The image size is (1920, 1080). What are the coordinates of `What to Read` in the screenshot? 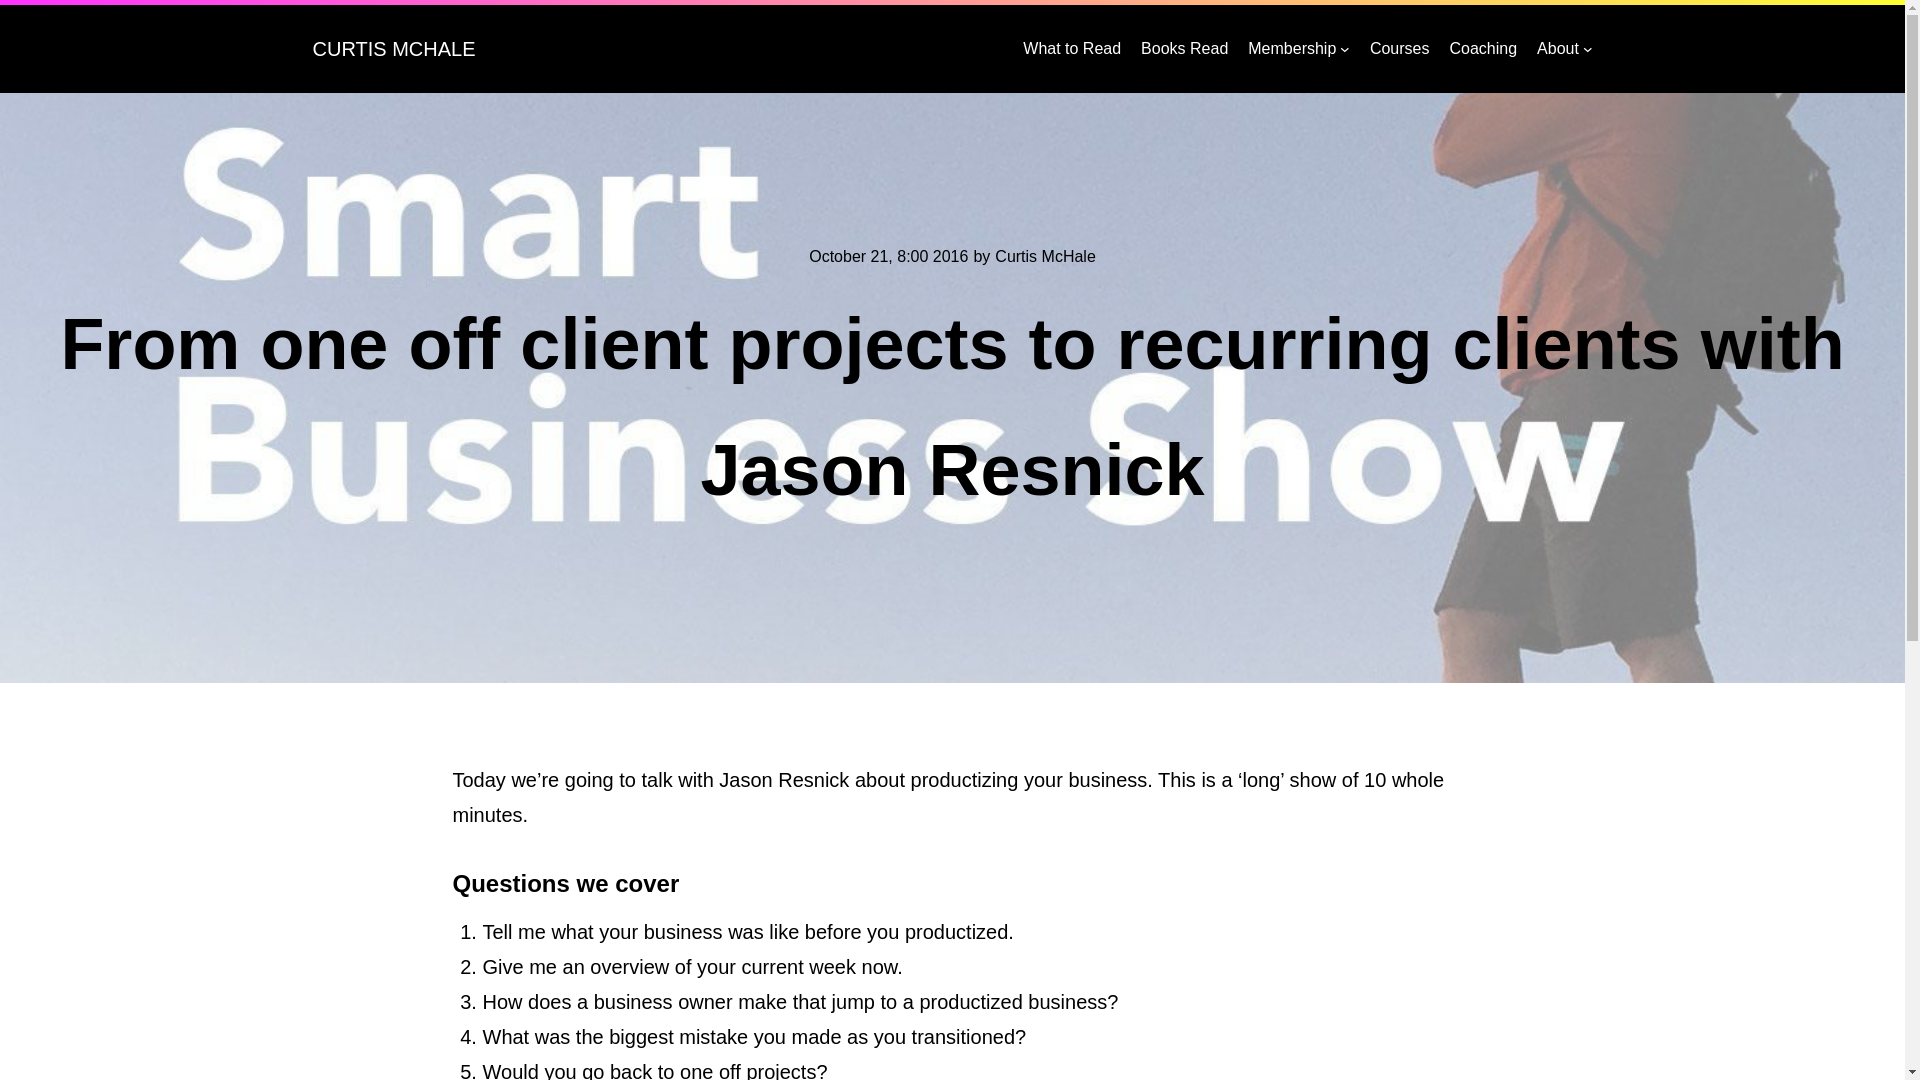 It's located at (1072, 48).